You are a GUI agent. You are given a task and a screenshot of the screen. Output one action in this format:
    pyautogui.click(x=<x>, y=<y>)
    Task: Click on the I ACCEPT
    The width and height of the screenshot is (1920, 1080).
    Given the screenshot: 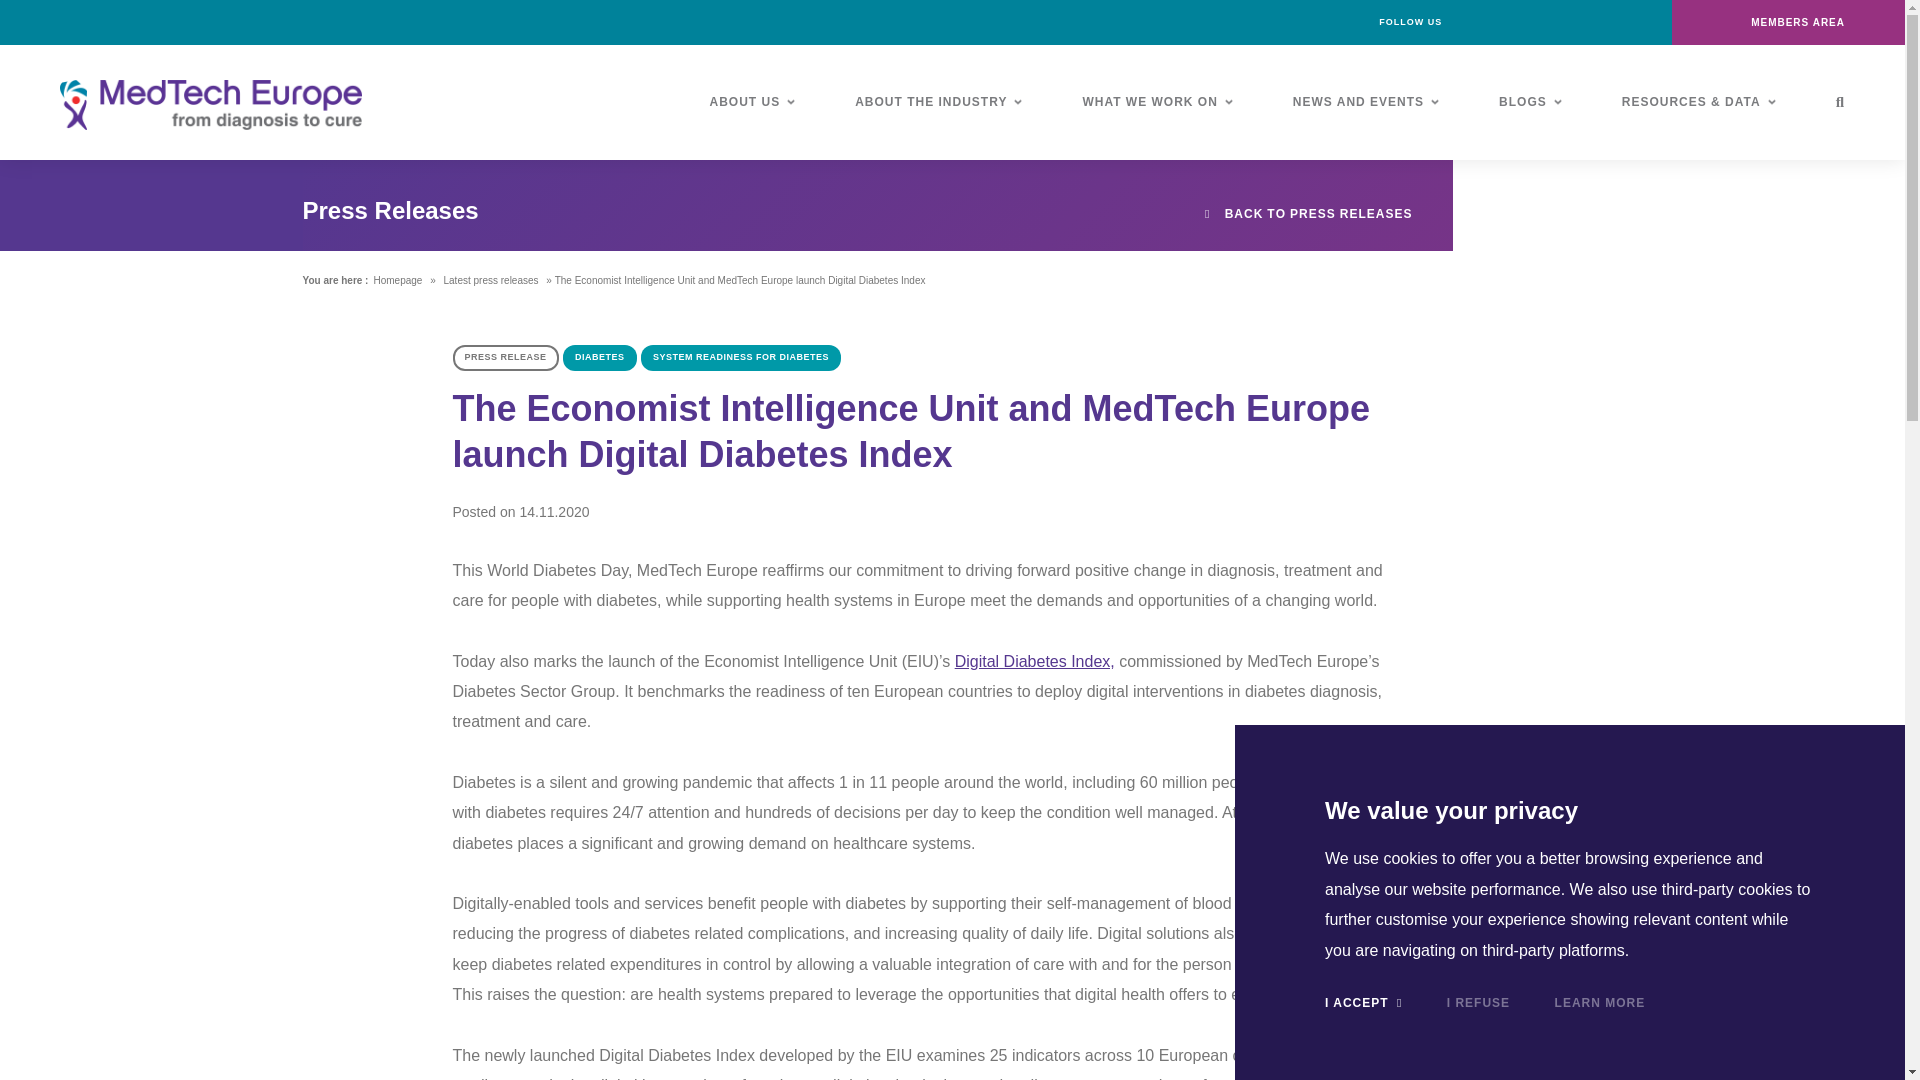 What is the action you would take?
    pyautogui.click(x=1362, y=1002)
    